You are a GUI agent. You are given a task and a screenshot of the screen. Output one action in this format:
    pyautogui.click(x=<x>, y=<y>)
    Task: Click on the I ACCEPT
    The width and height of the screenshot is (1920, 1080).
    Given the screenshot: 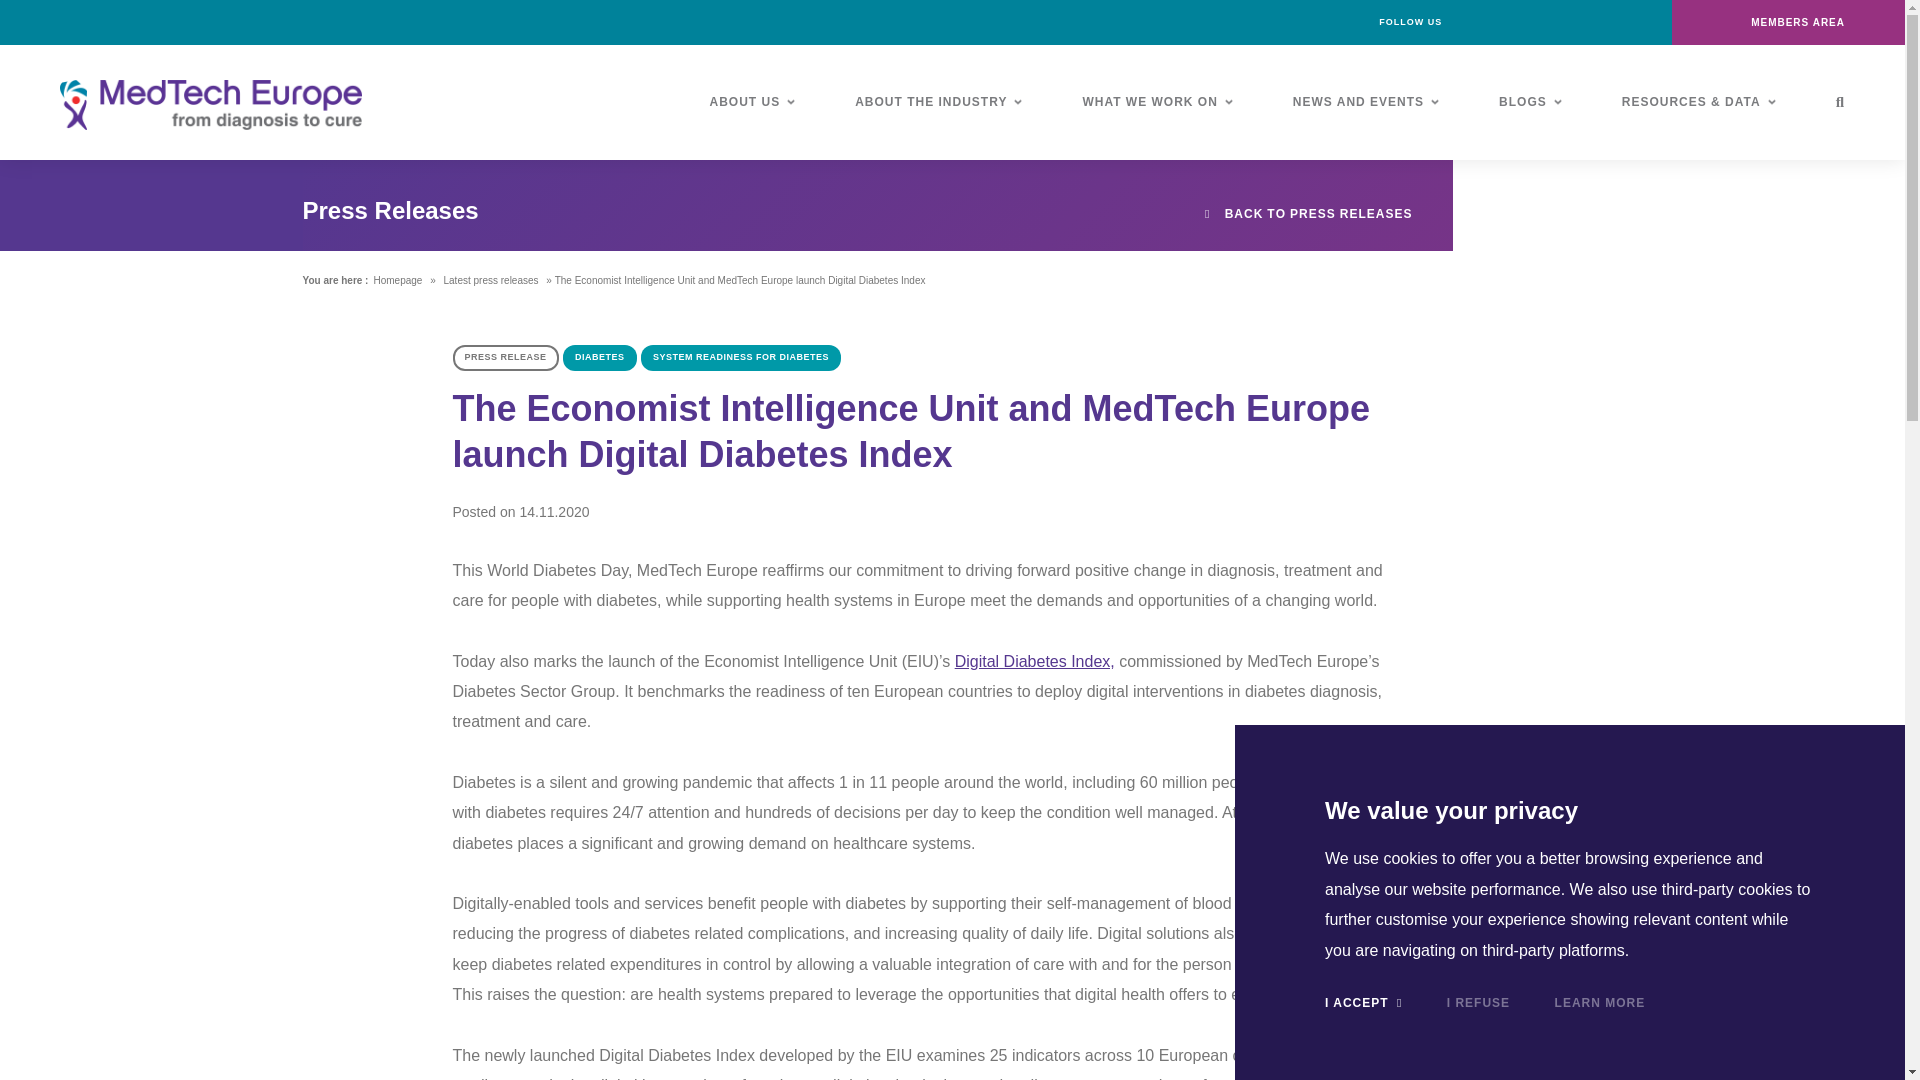 What is the action you would take?
    pyautogui.click(x=1362, y=1002)
    